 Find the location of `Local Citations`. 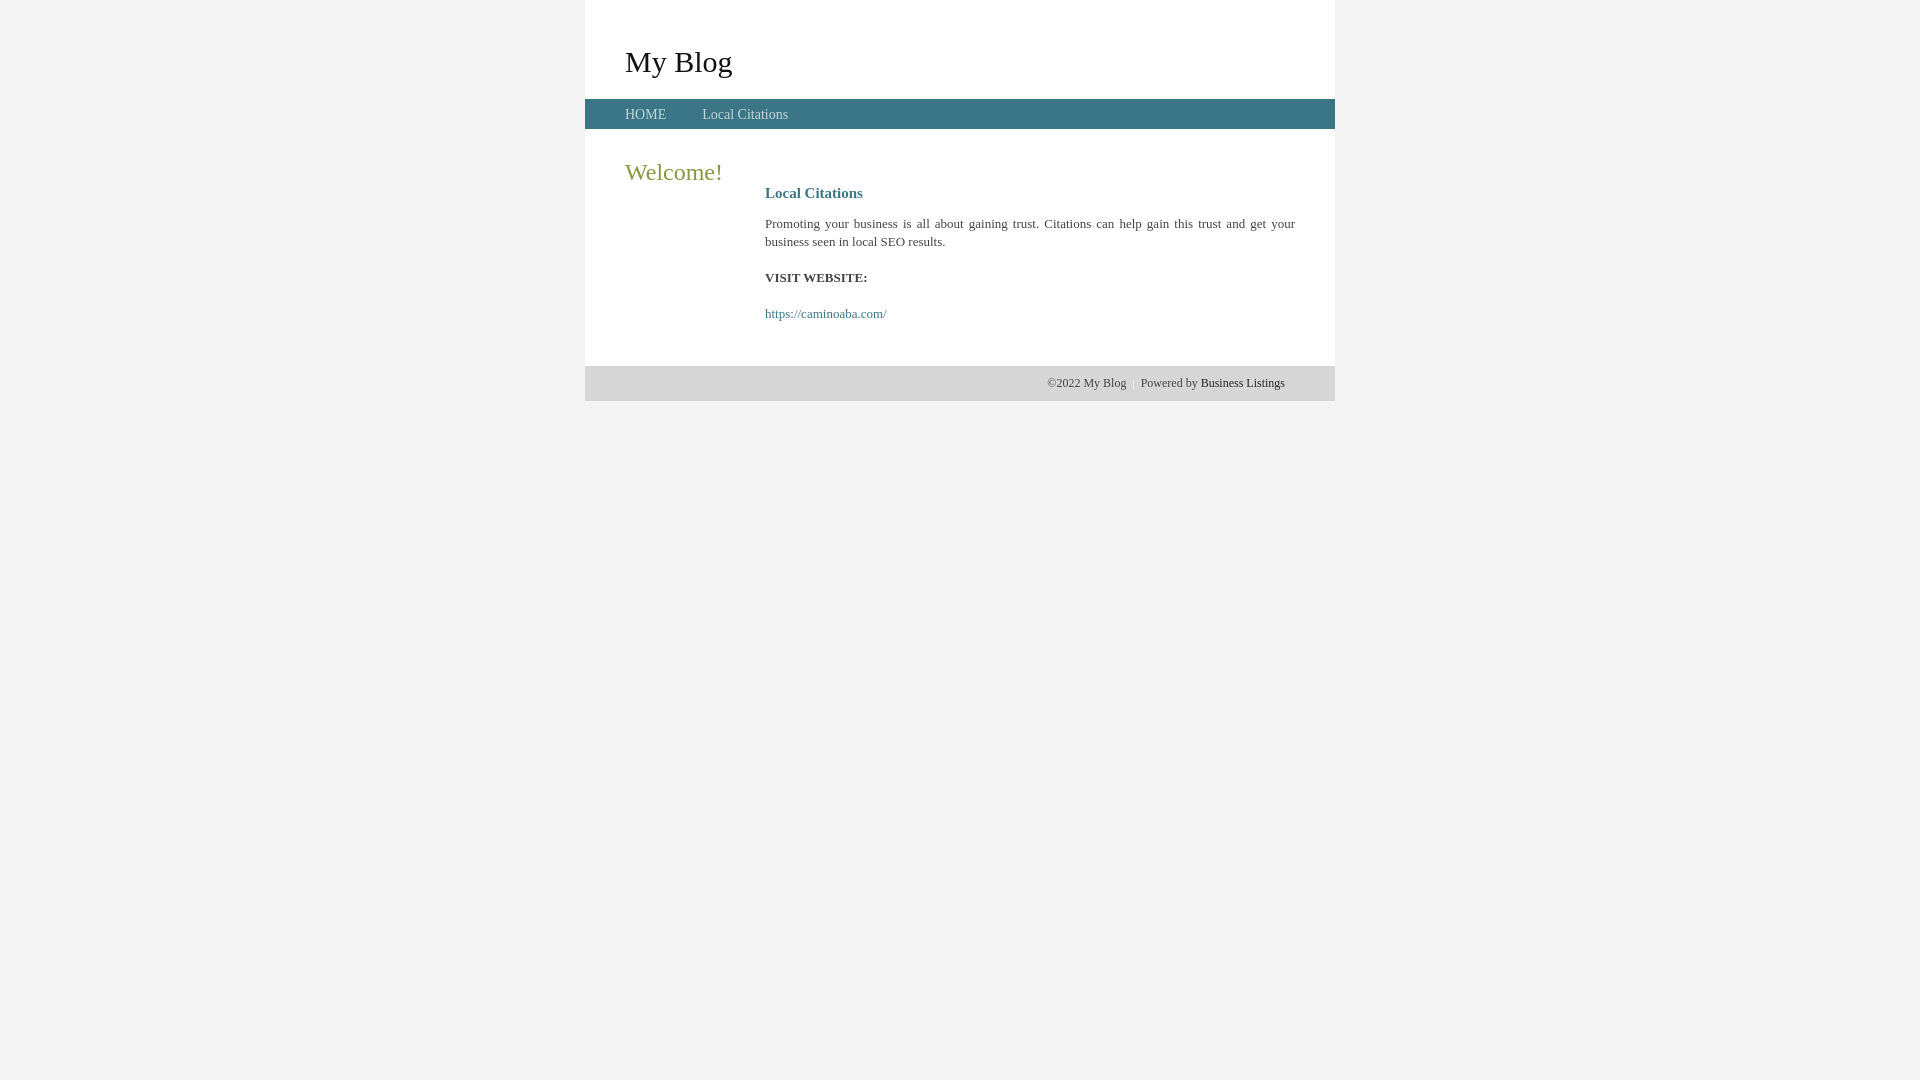

Local Citations is located at coordinates (745, 114).